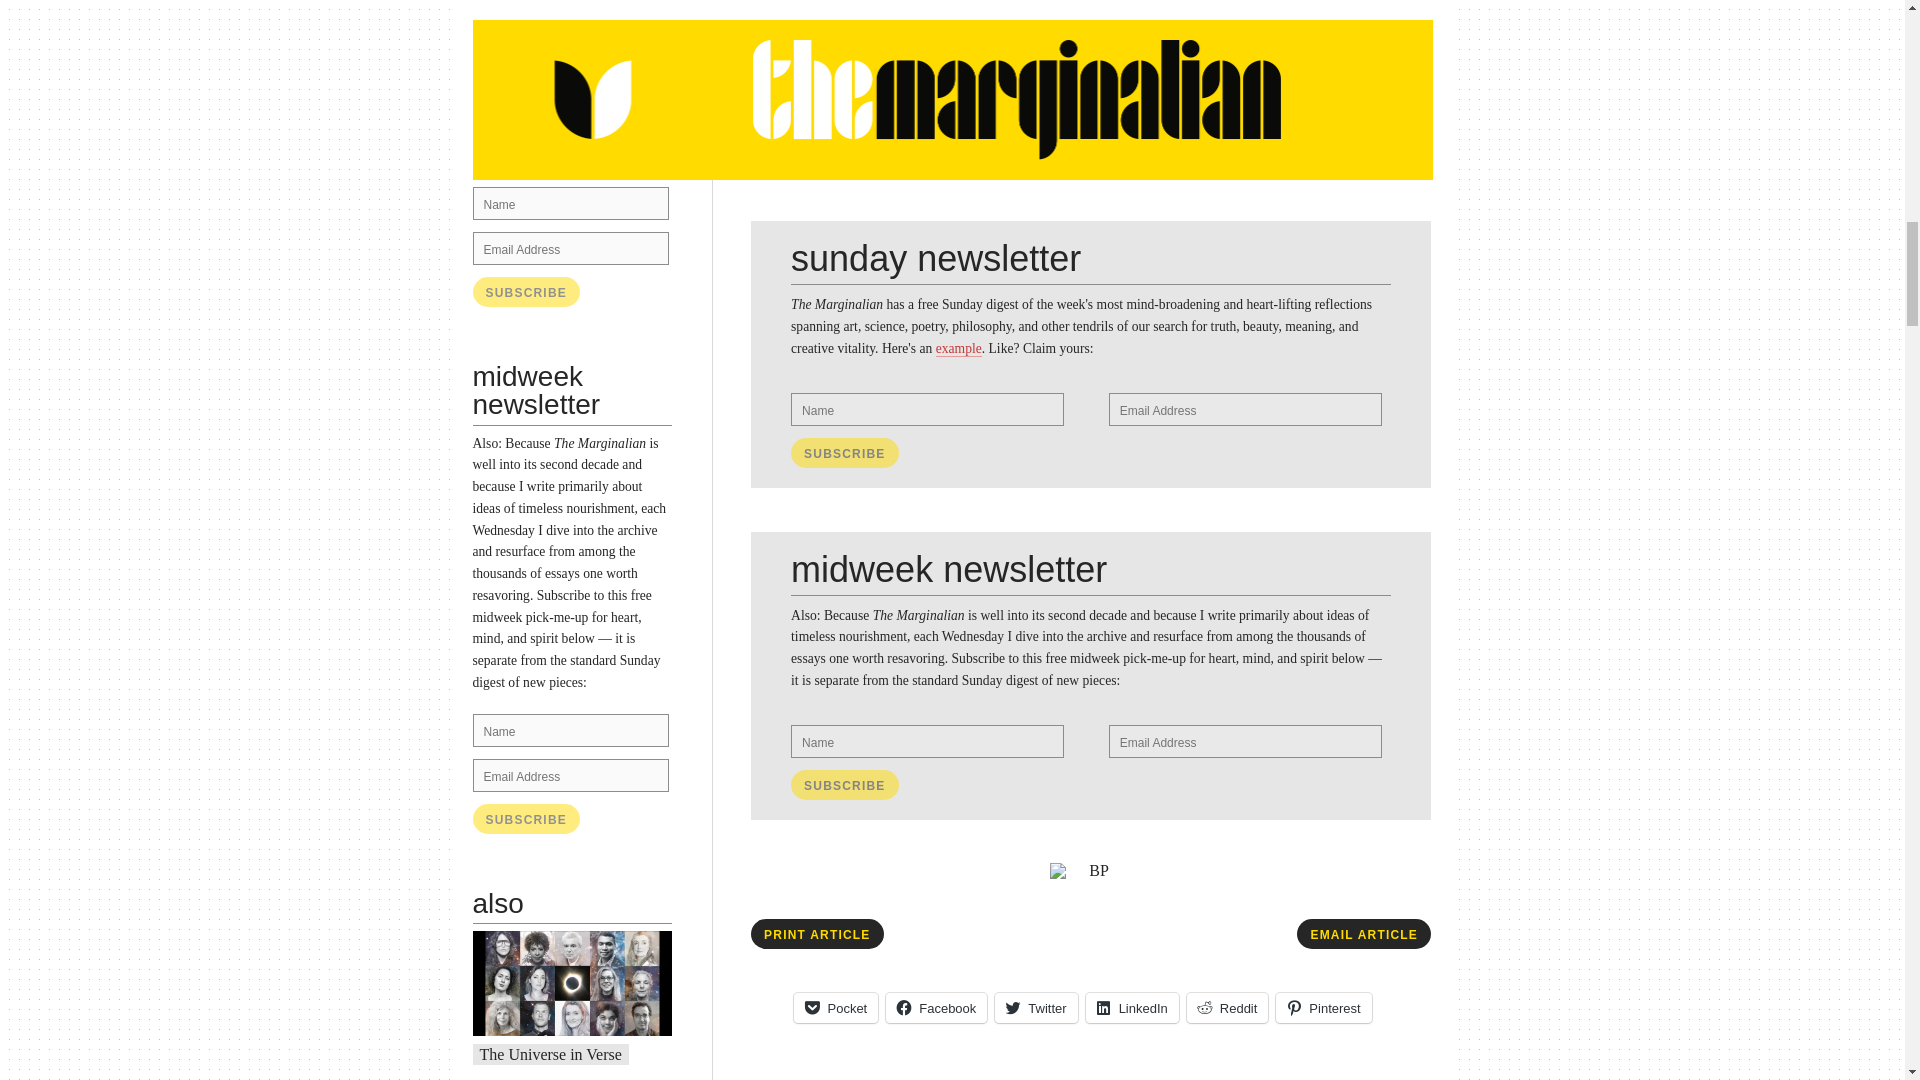 The width and height of the screenshot is (1920, 1080). I want to click on Click to share on Pinterest, so click(1323, 1007).